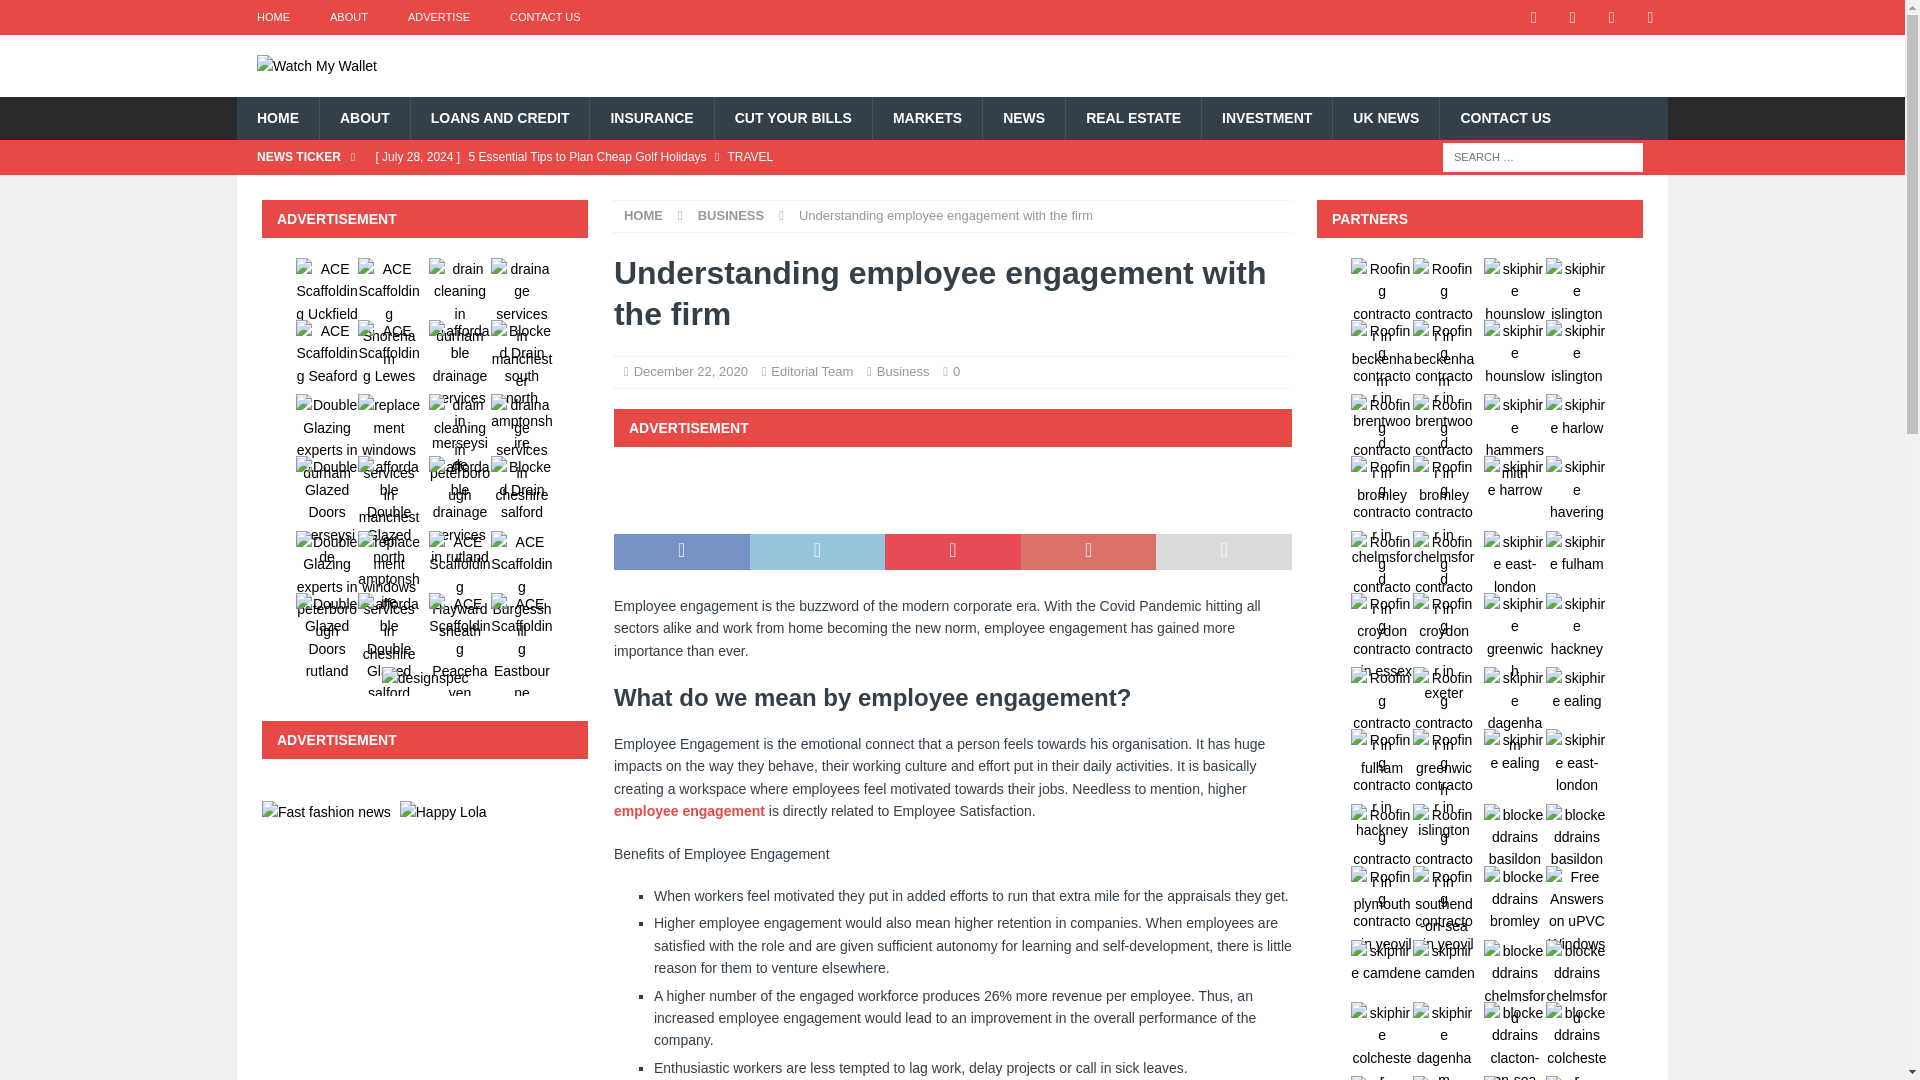 The width and height of the screenshot is (1920, 1080). I want to click on HOME, so click(277, 118).